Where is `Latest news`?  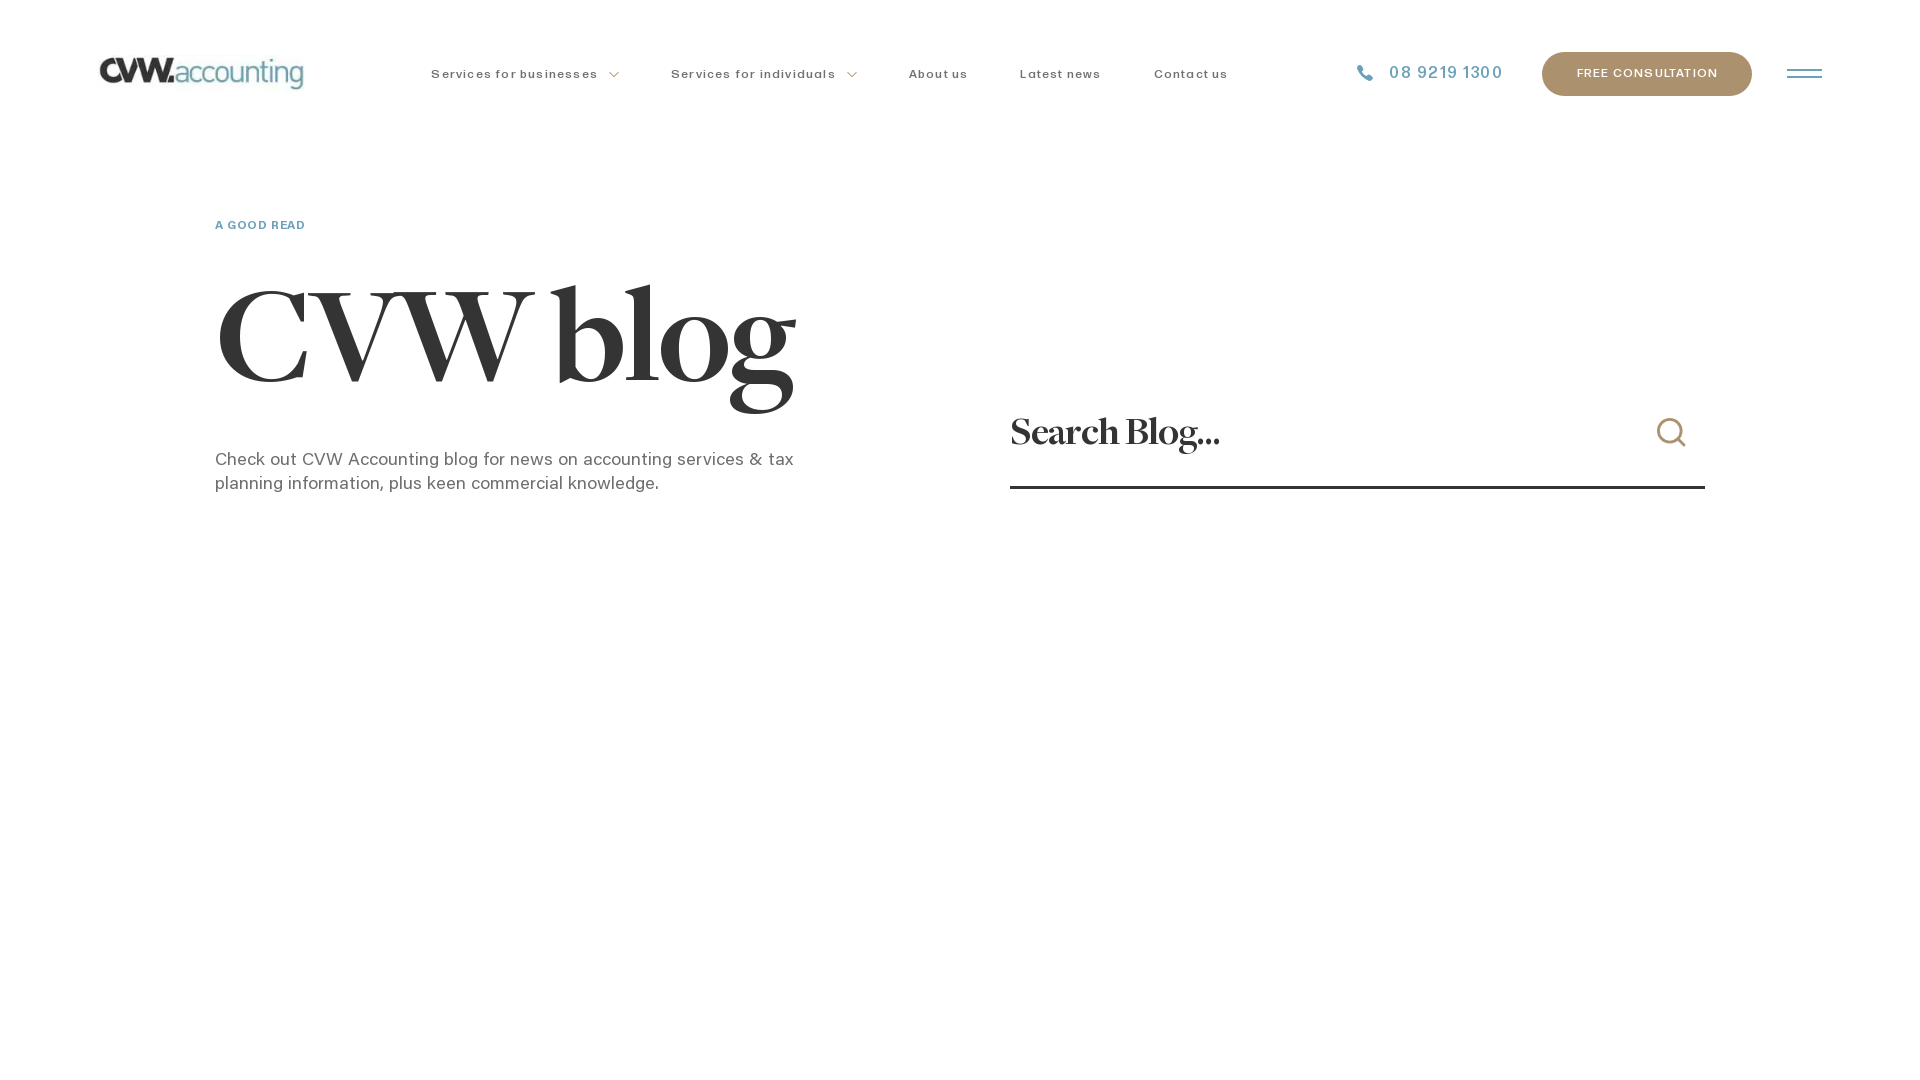 Latest news is located at coordinates (1060, 74).